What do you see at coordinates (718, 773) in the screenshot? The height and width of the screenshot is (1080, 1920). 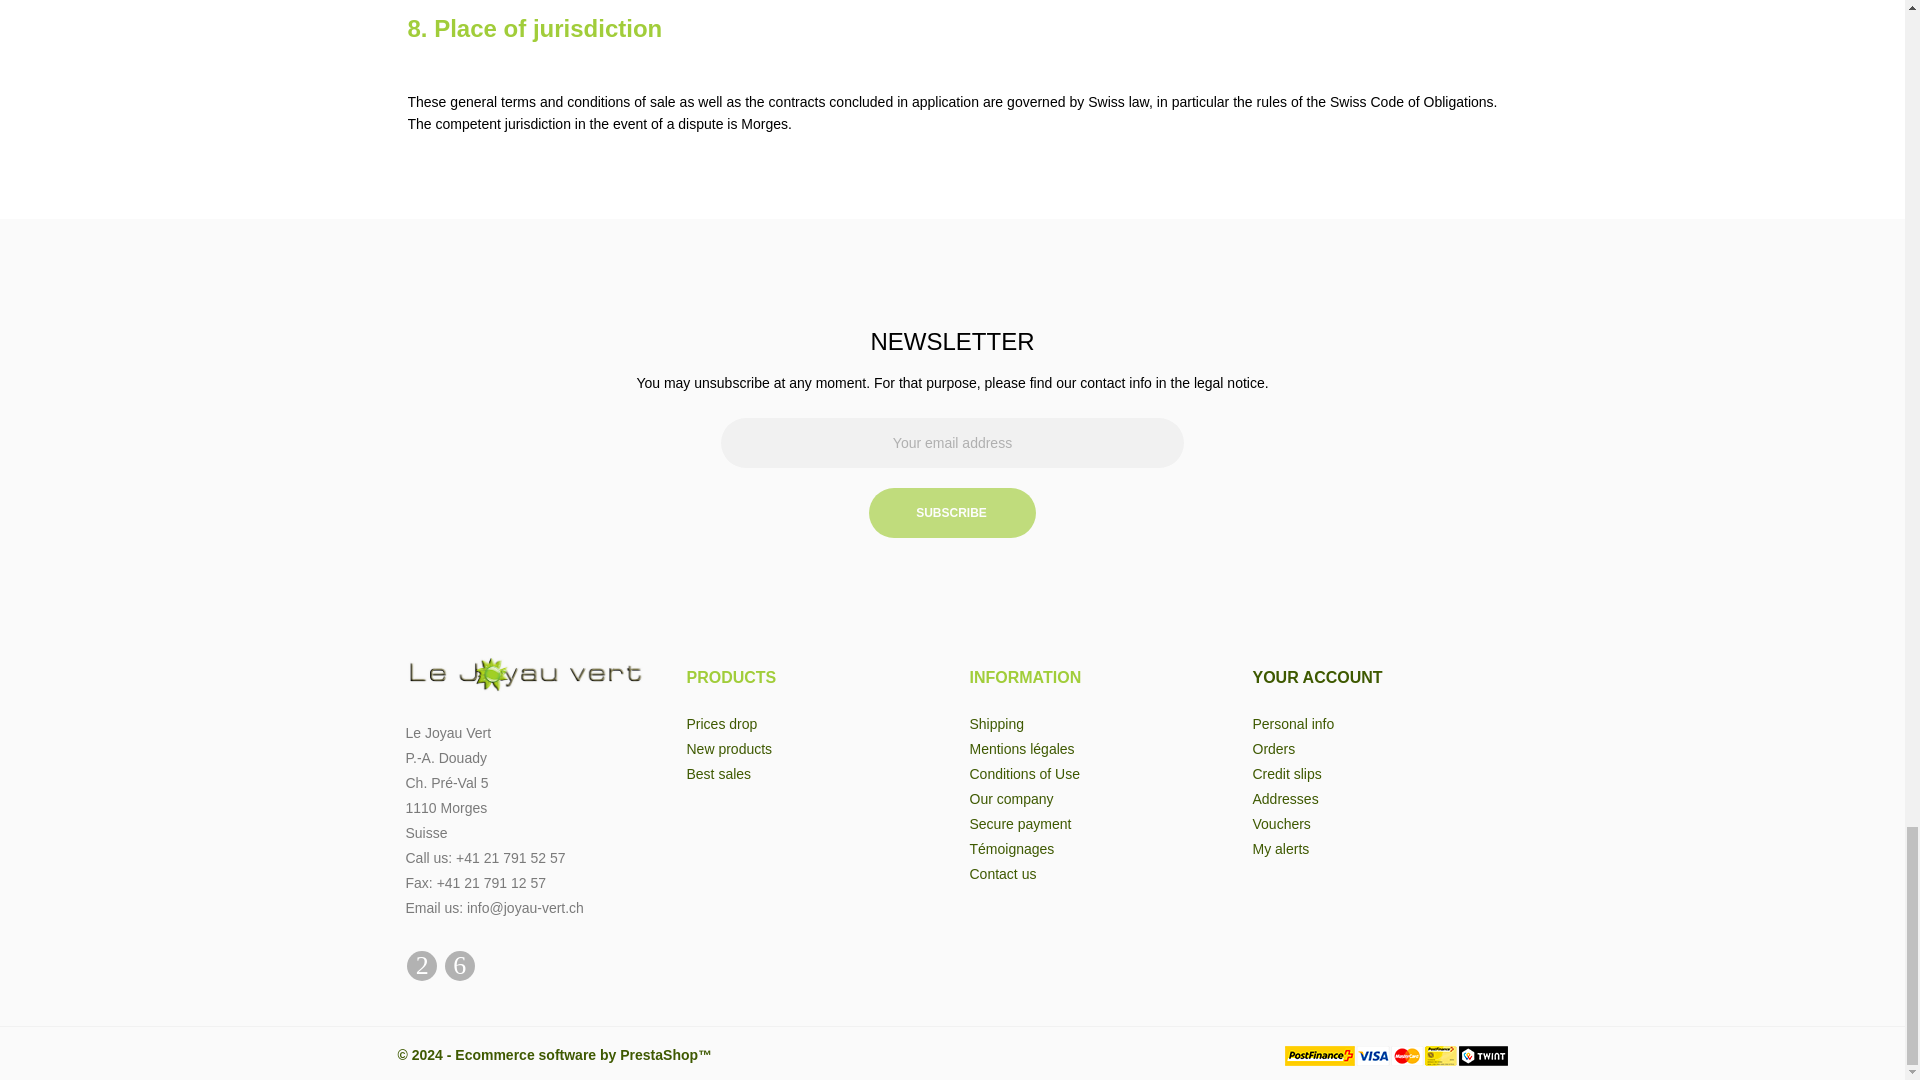 I see `Our best sales` at bounding box center [718, 773].